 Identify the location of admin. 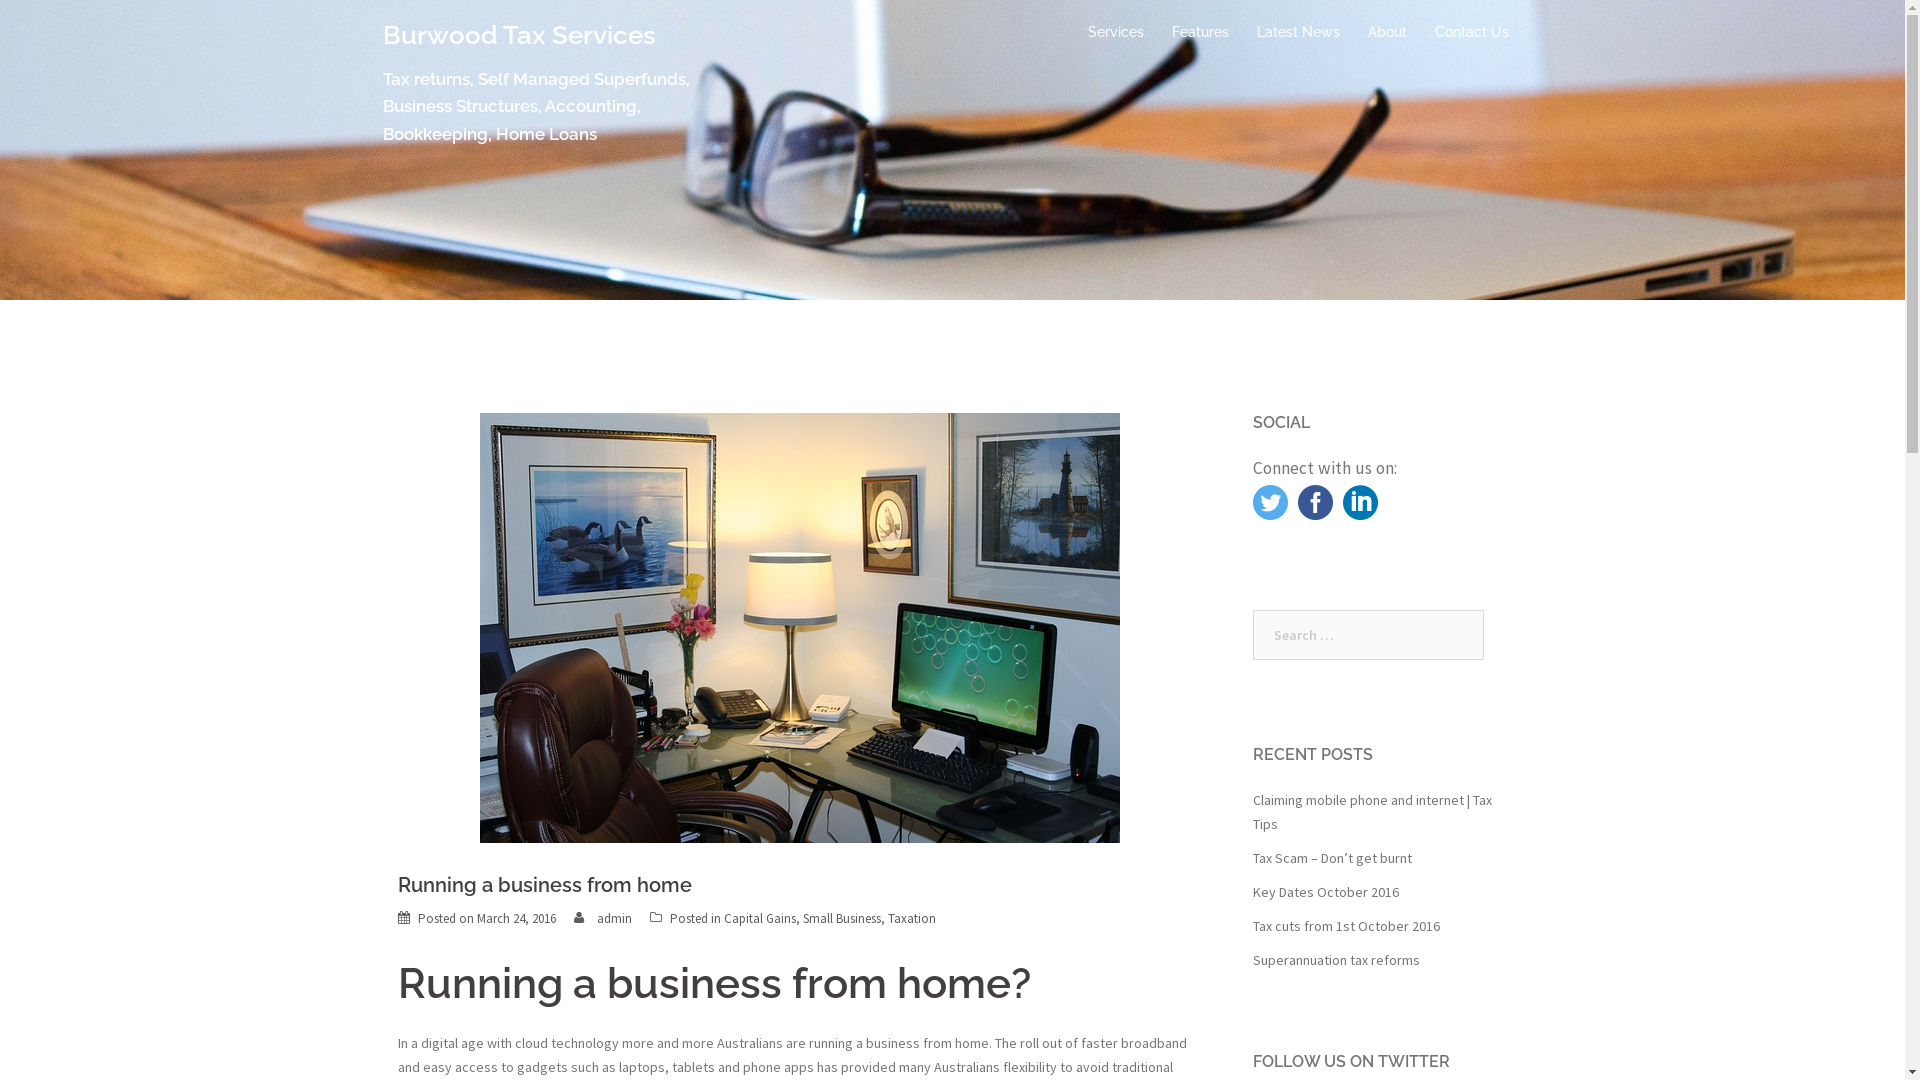
(614, 918).